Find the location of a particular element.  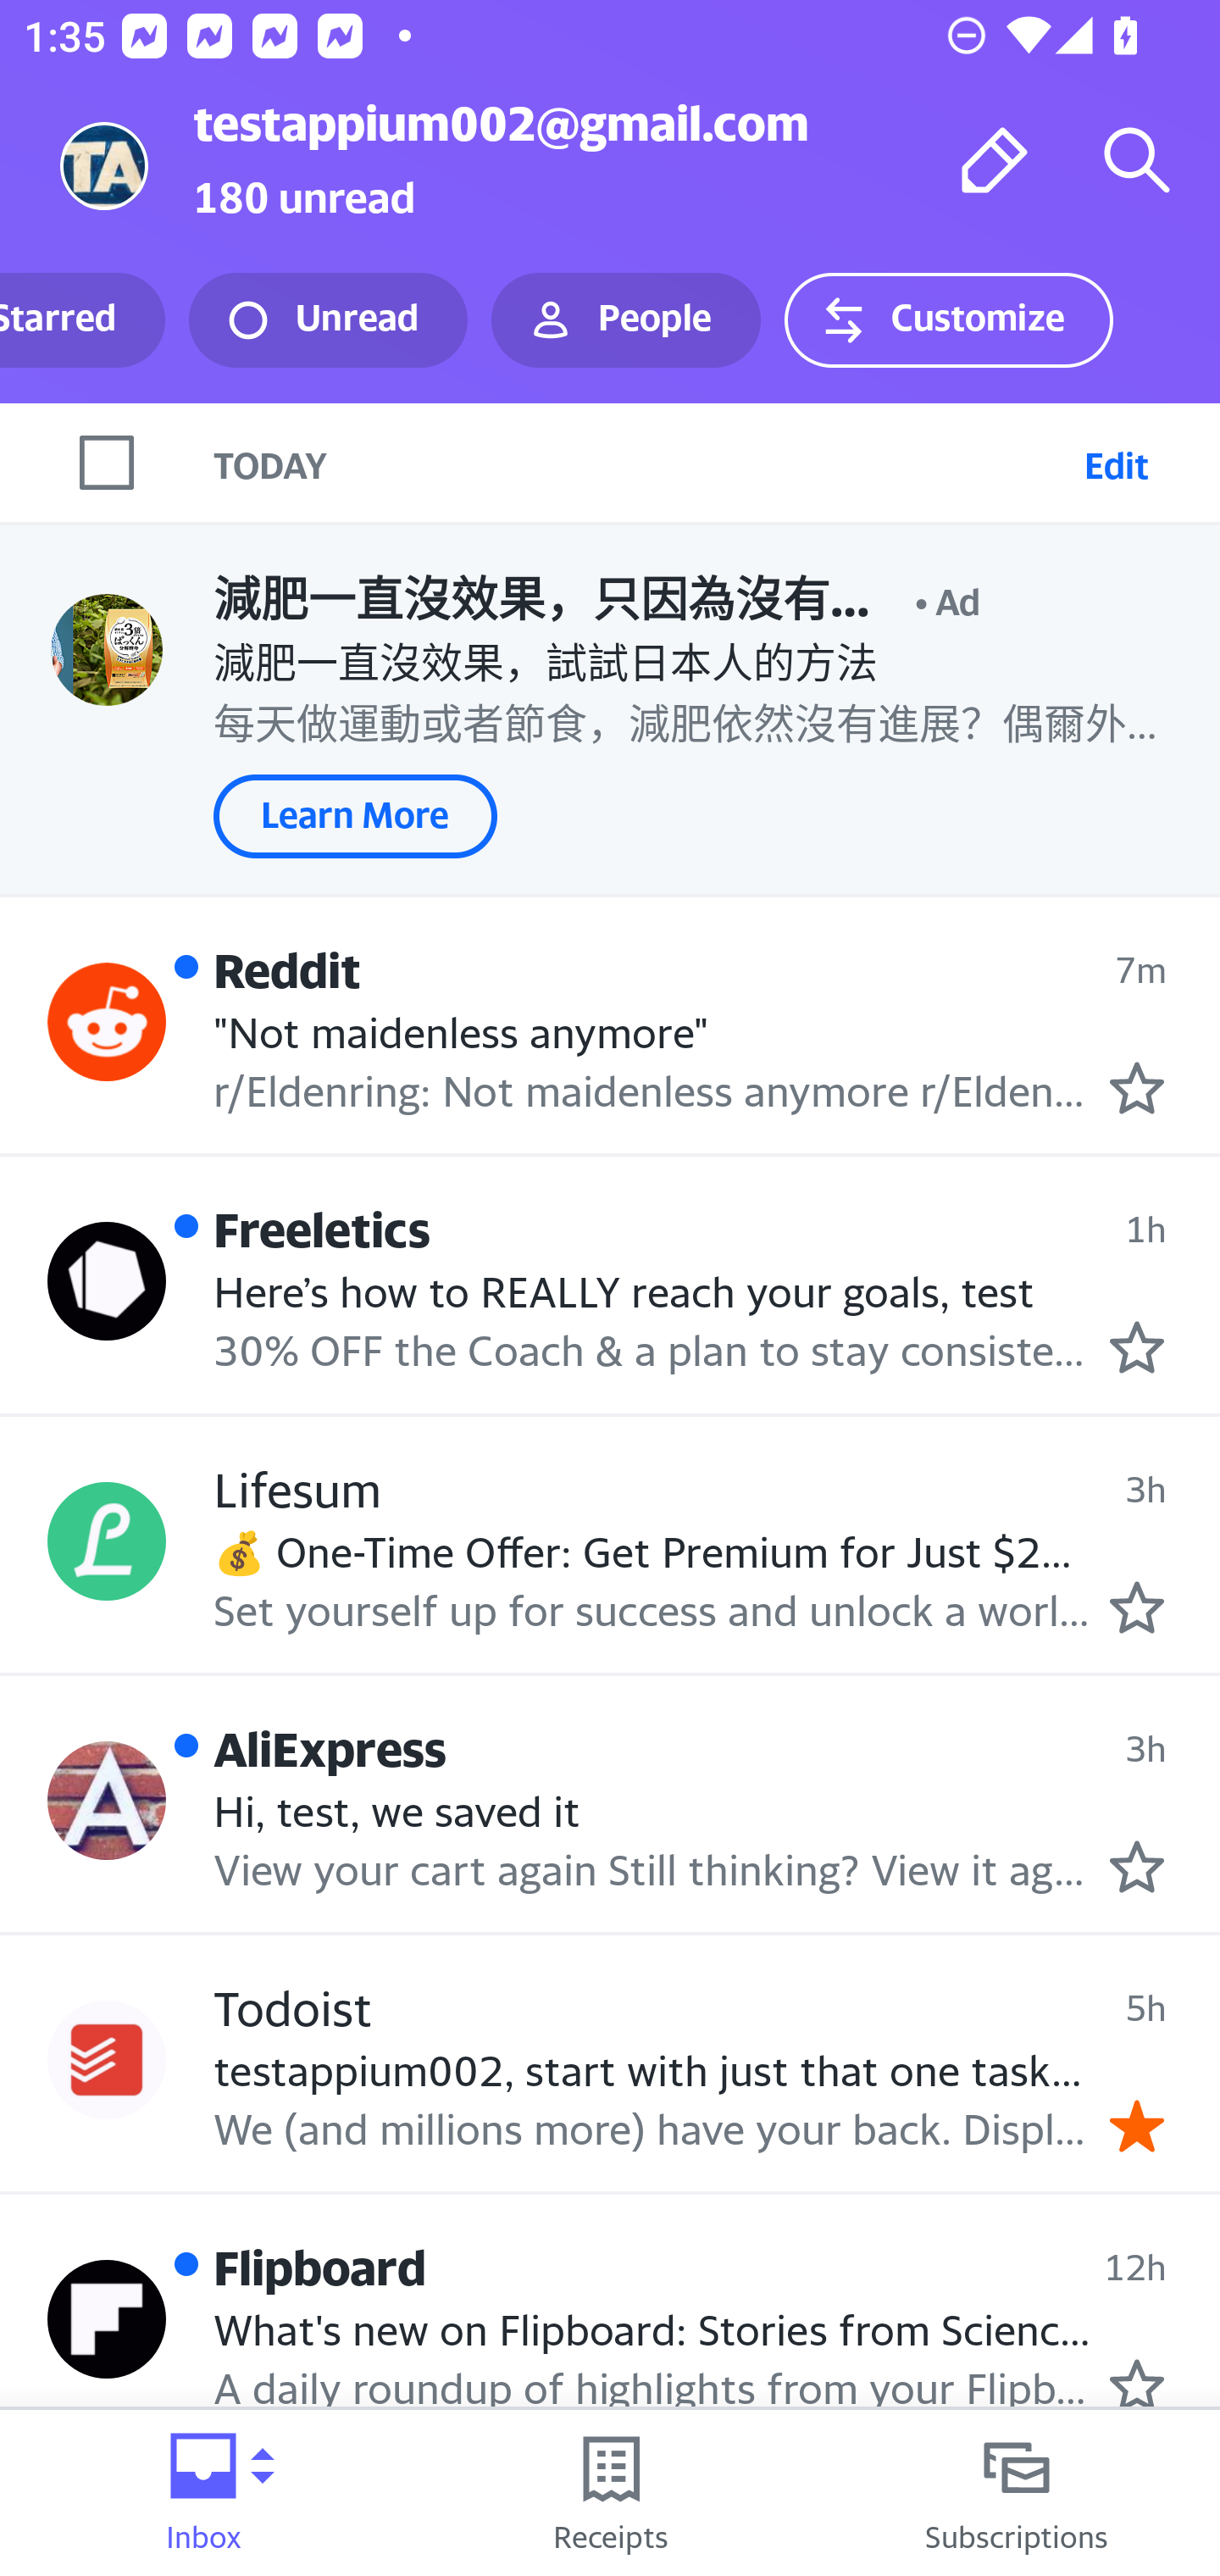

Profile
Todoist is located at coordinates (107, 2061).